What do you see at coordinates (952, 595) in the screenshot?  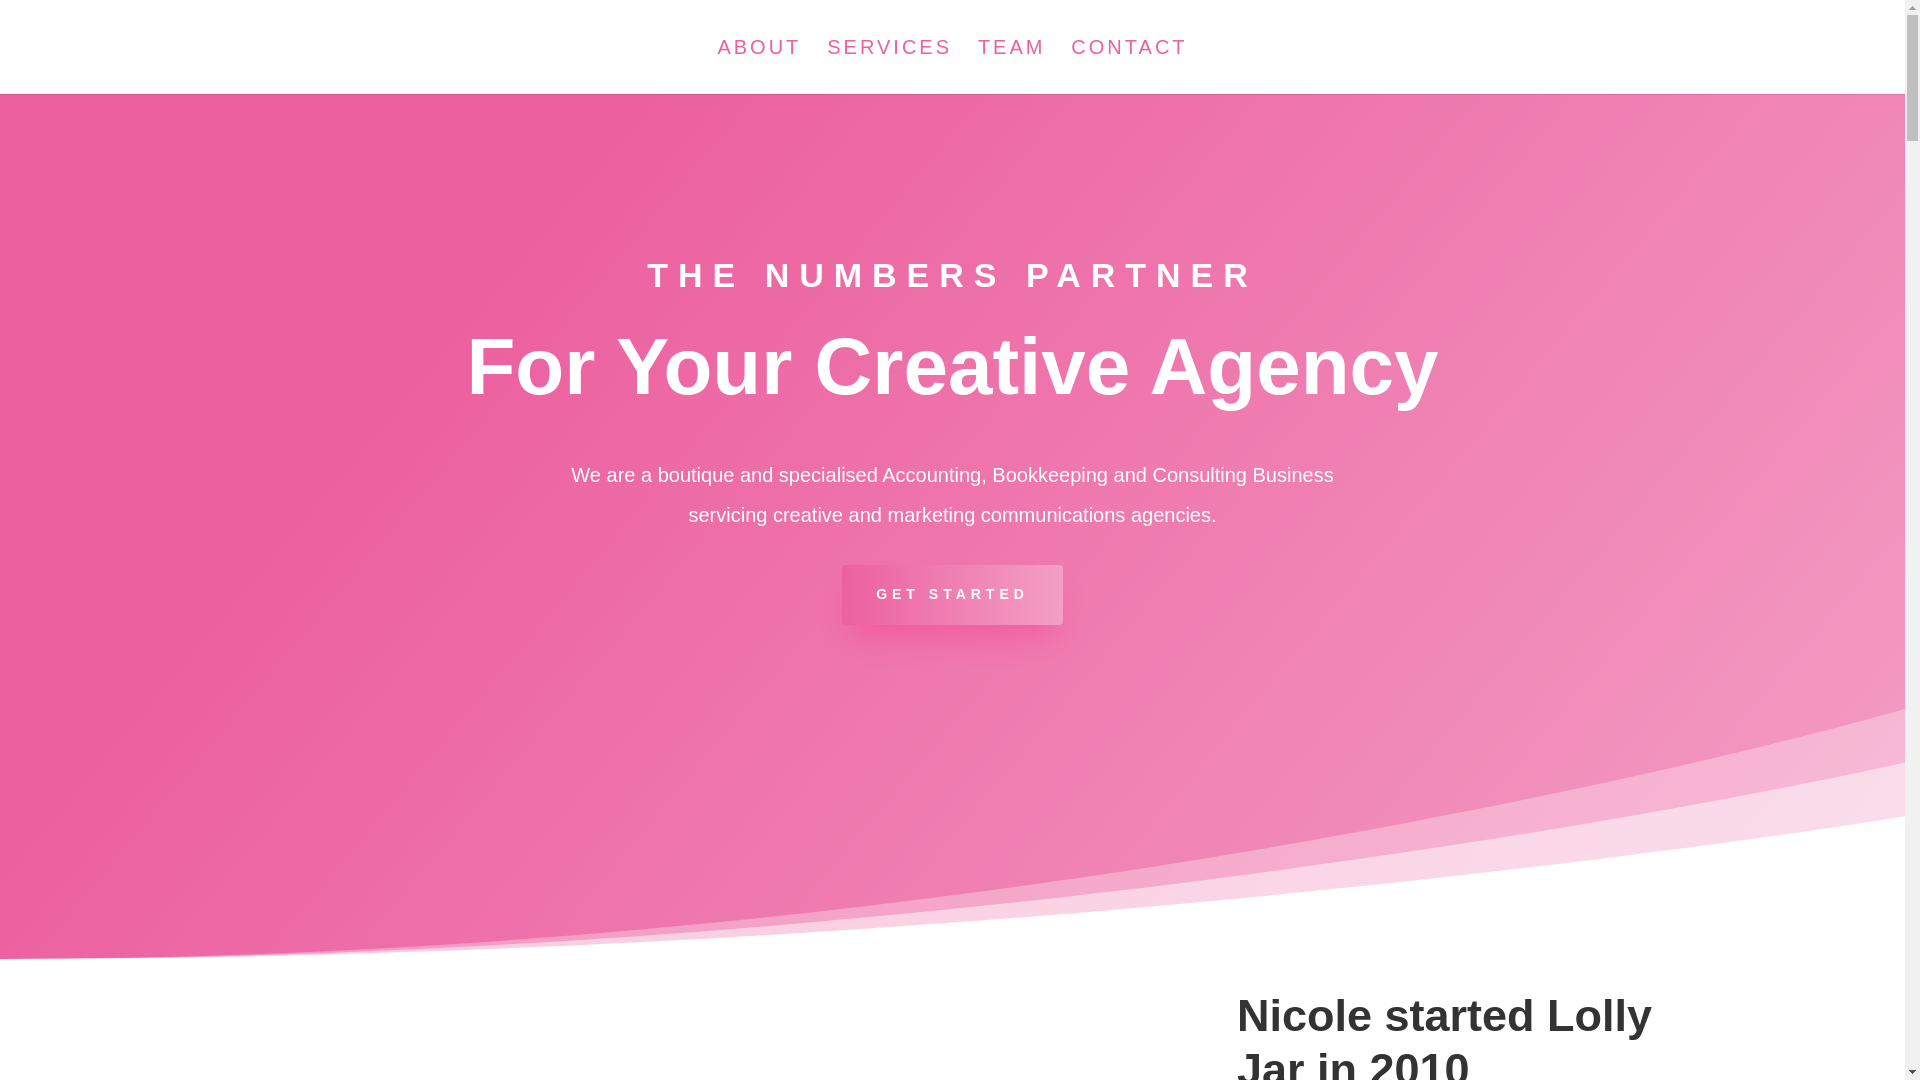 I see `GET STARTED` at bounding box center [952, 595].